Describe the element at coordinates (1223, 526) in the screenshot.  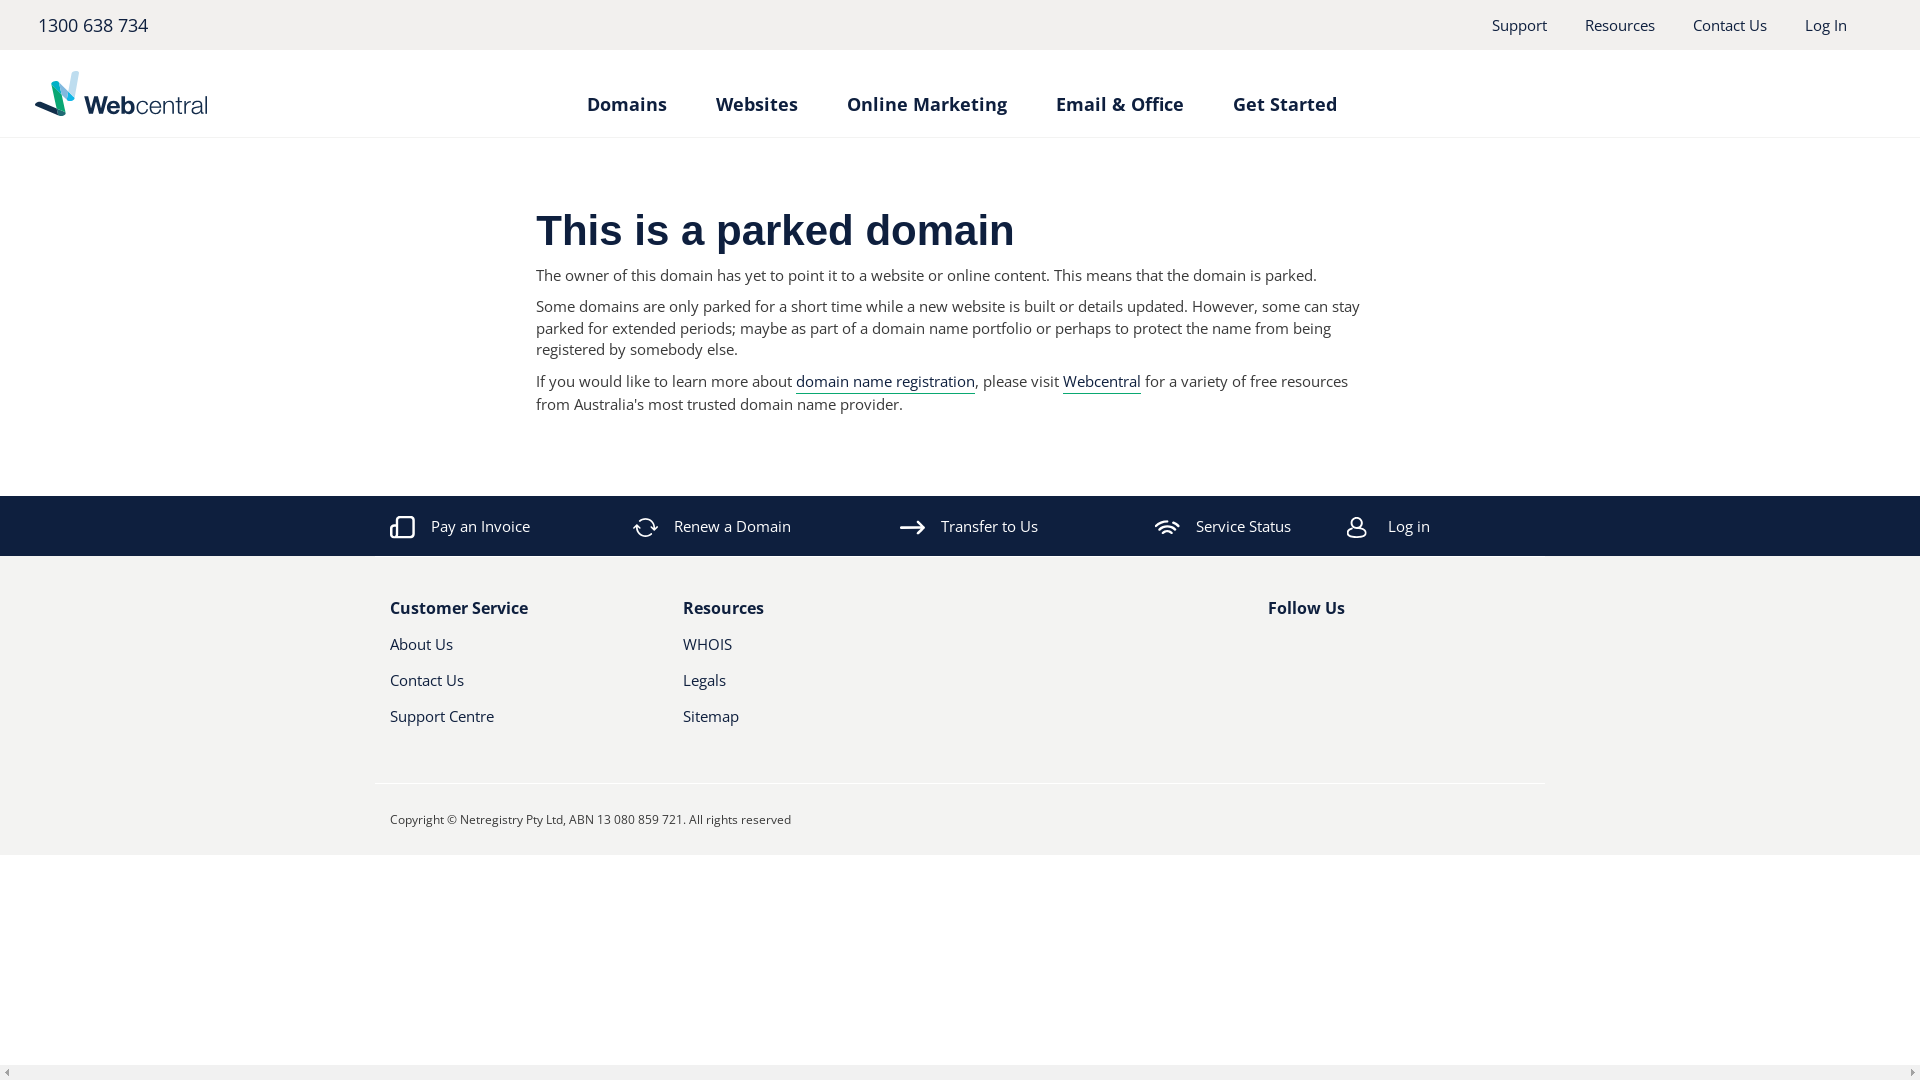
I see `Service Status` at that location.